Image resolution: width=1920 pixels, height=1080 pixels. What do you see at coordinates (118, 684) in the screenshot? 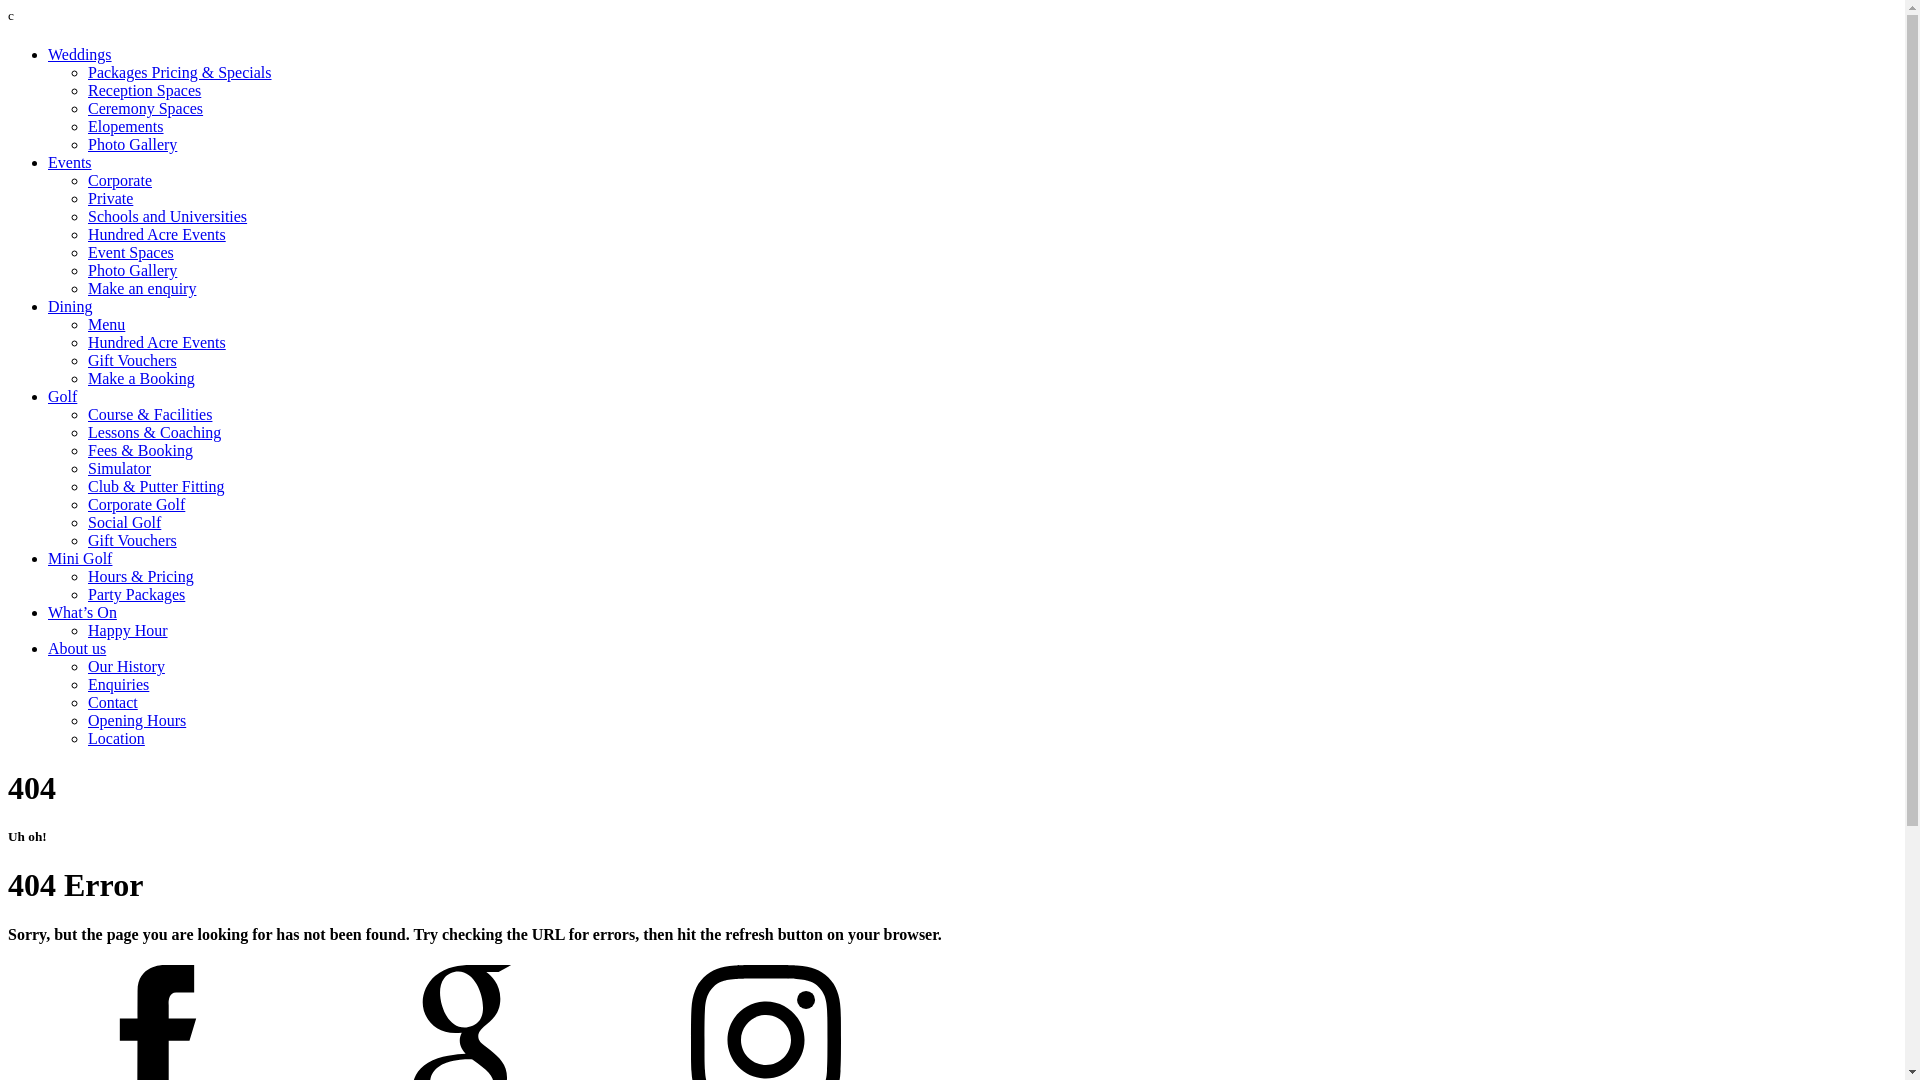
I see `Enquiries` at bounding box center [118, 684].